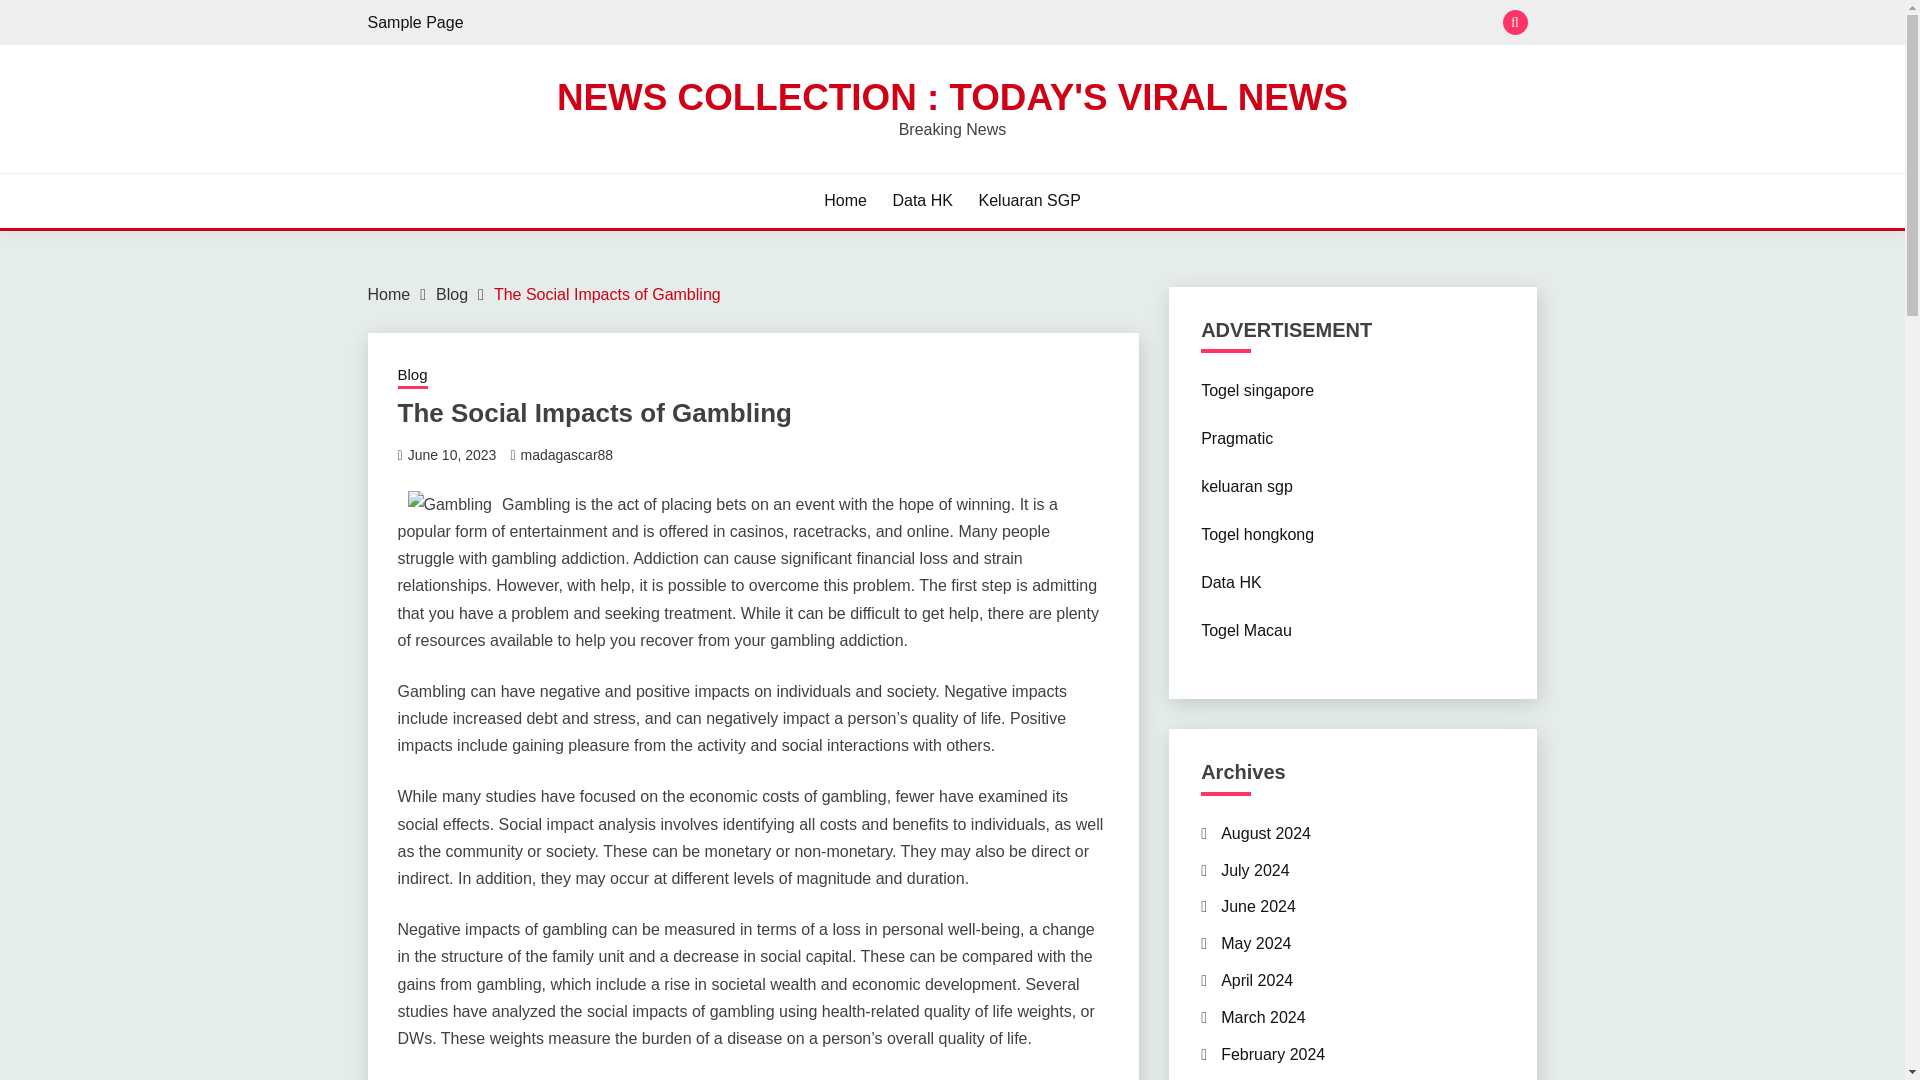 This screenshot has height=1080, width=1920. Describe the element at coordinates (607, 294) in the screenshot. I see `The Social Impacts of Gambling` at that location.